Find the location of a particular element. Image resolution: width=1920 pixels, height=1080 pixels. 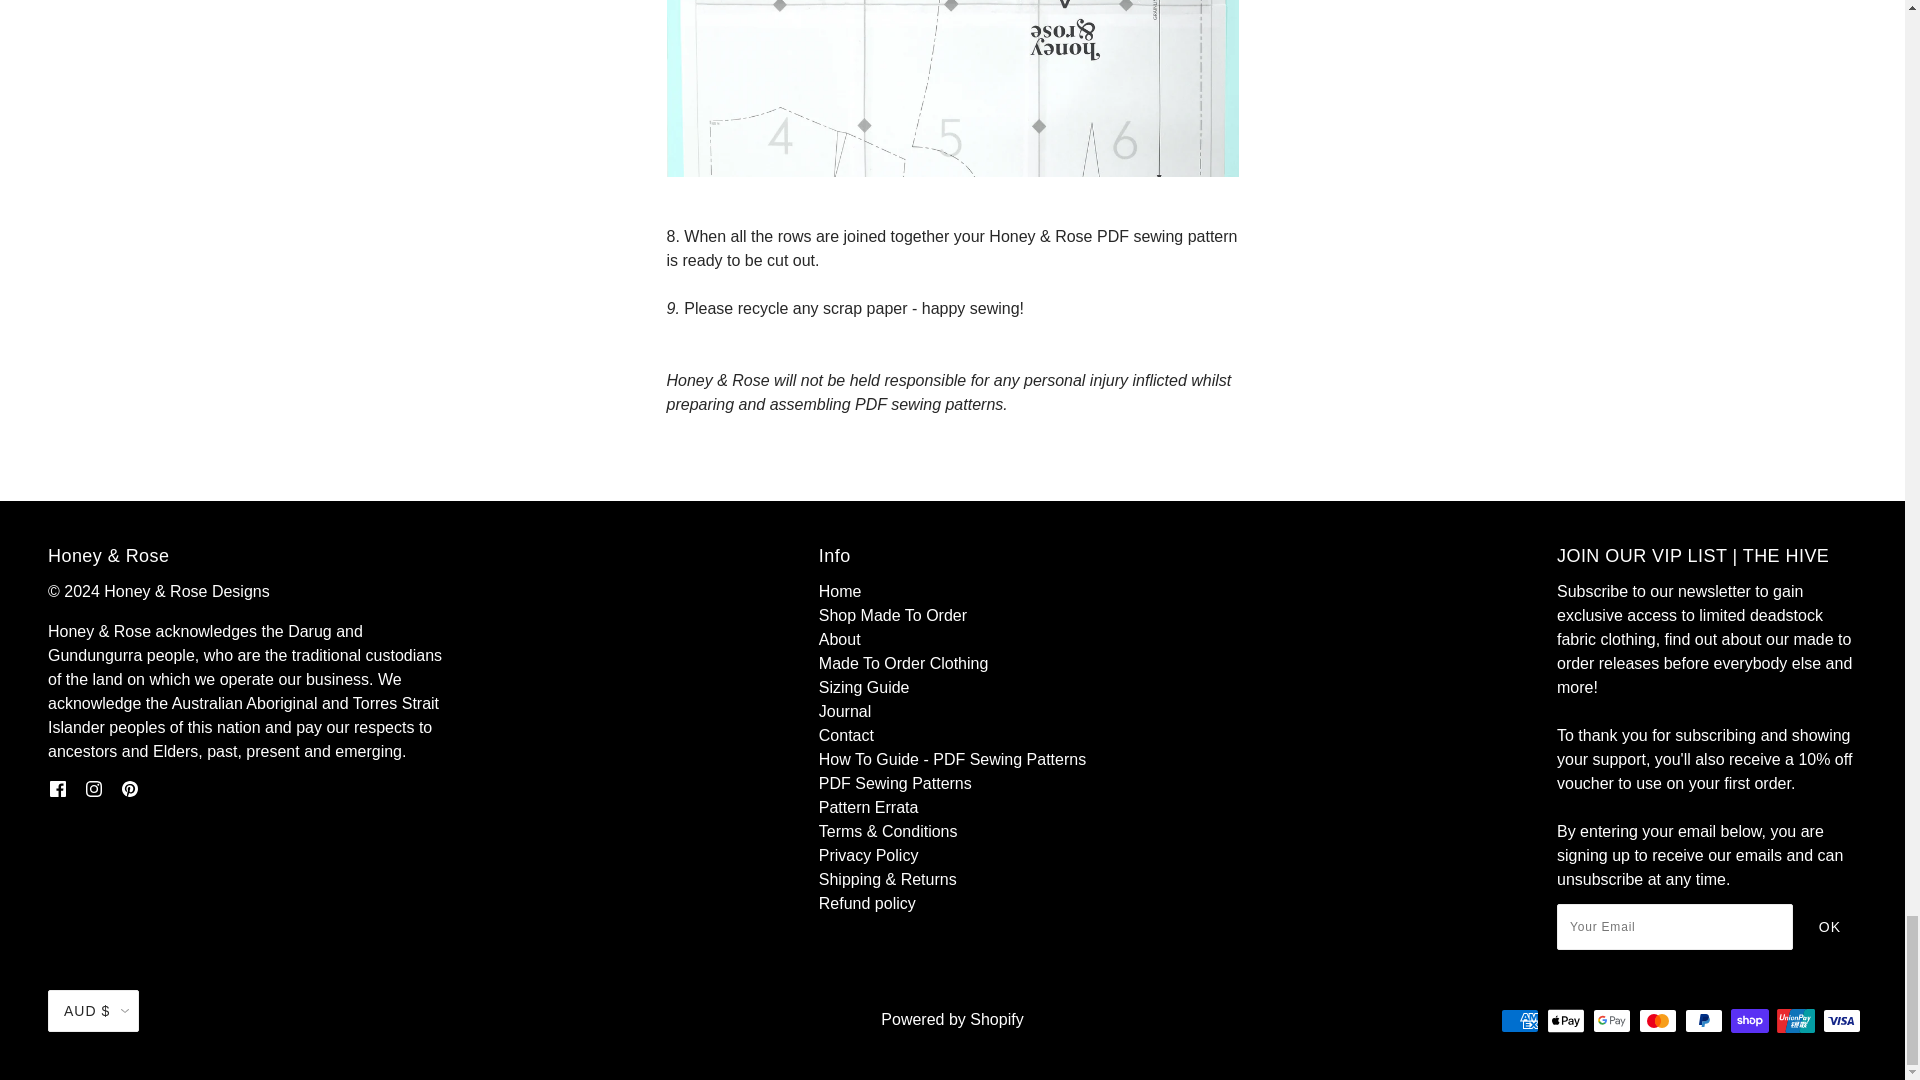

How To Guide - PDF Sewing Patterns  is located at coordinates (952, 758).